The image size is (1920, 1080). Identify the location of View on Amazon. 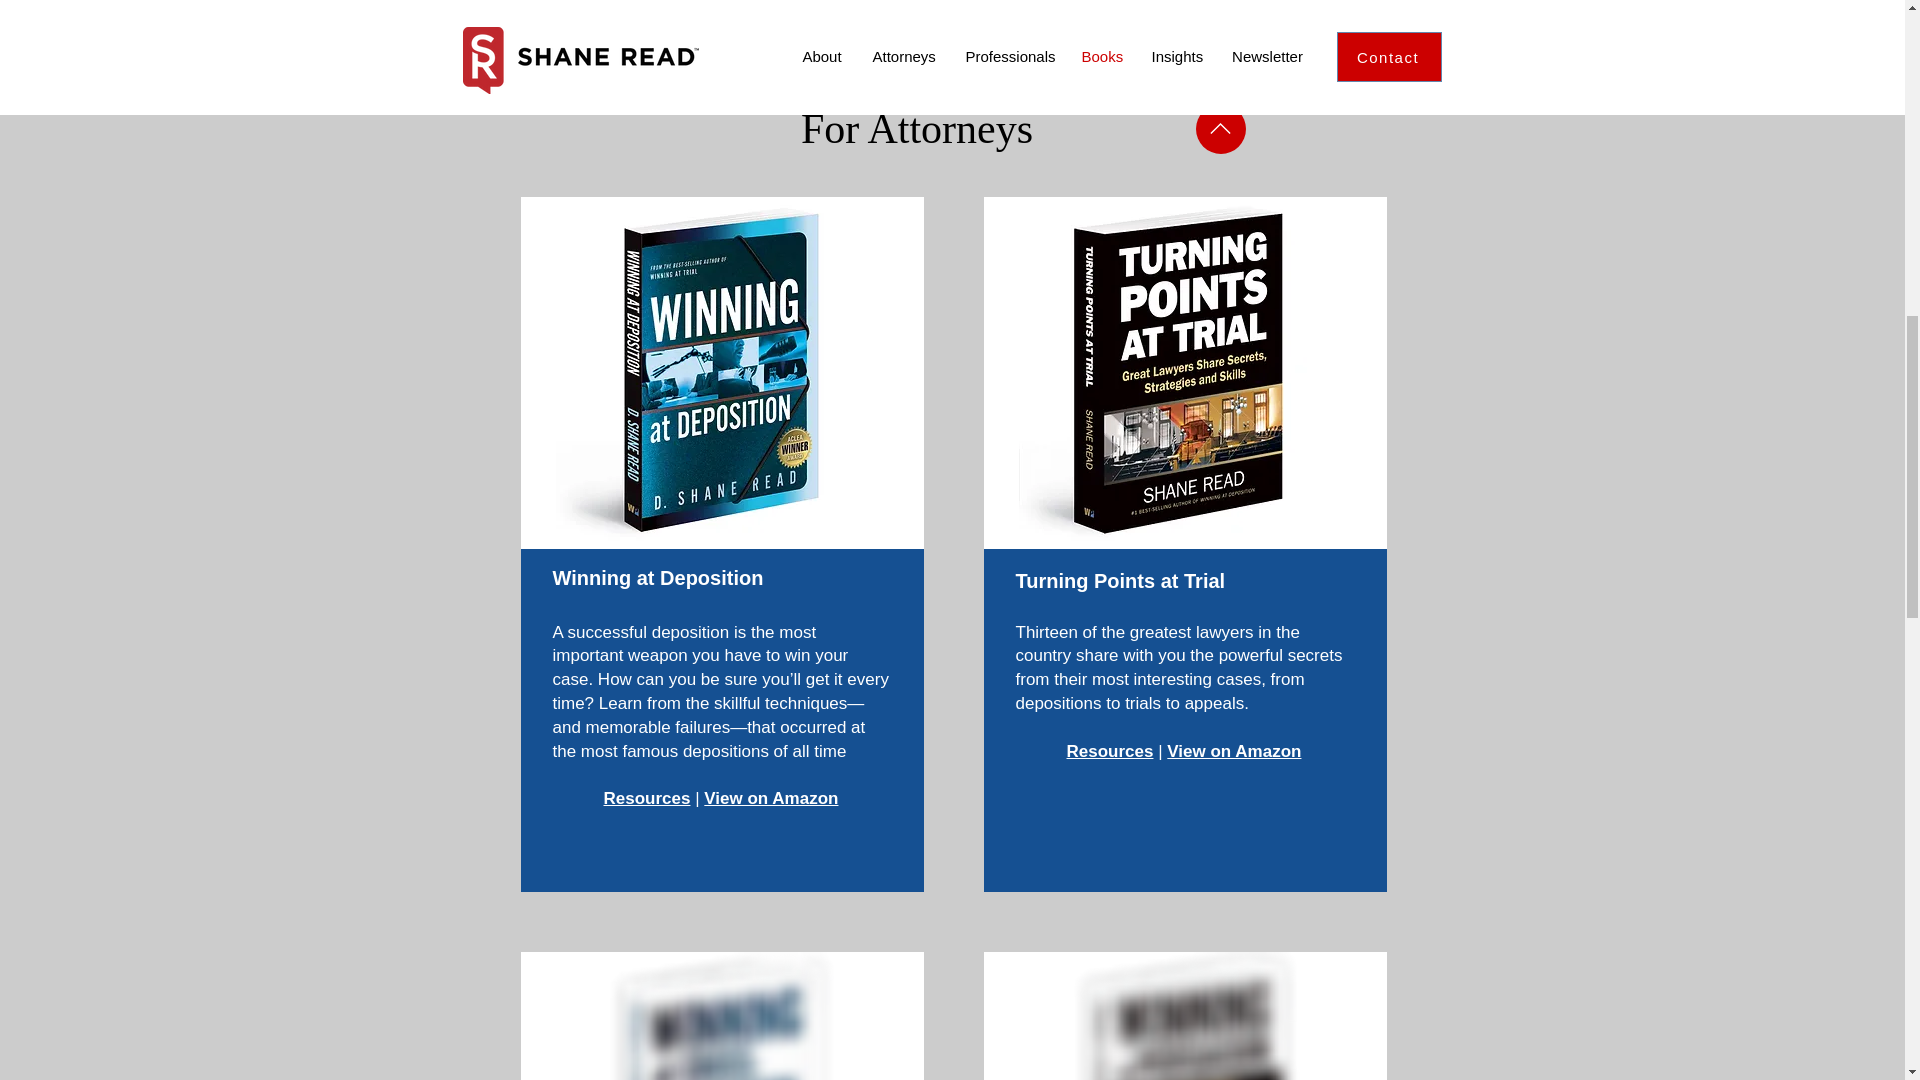
(770, 798).